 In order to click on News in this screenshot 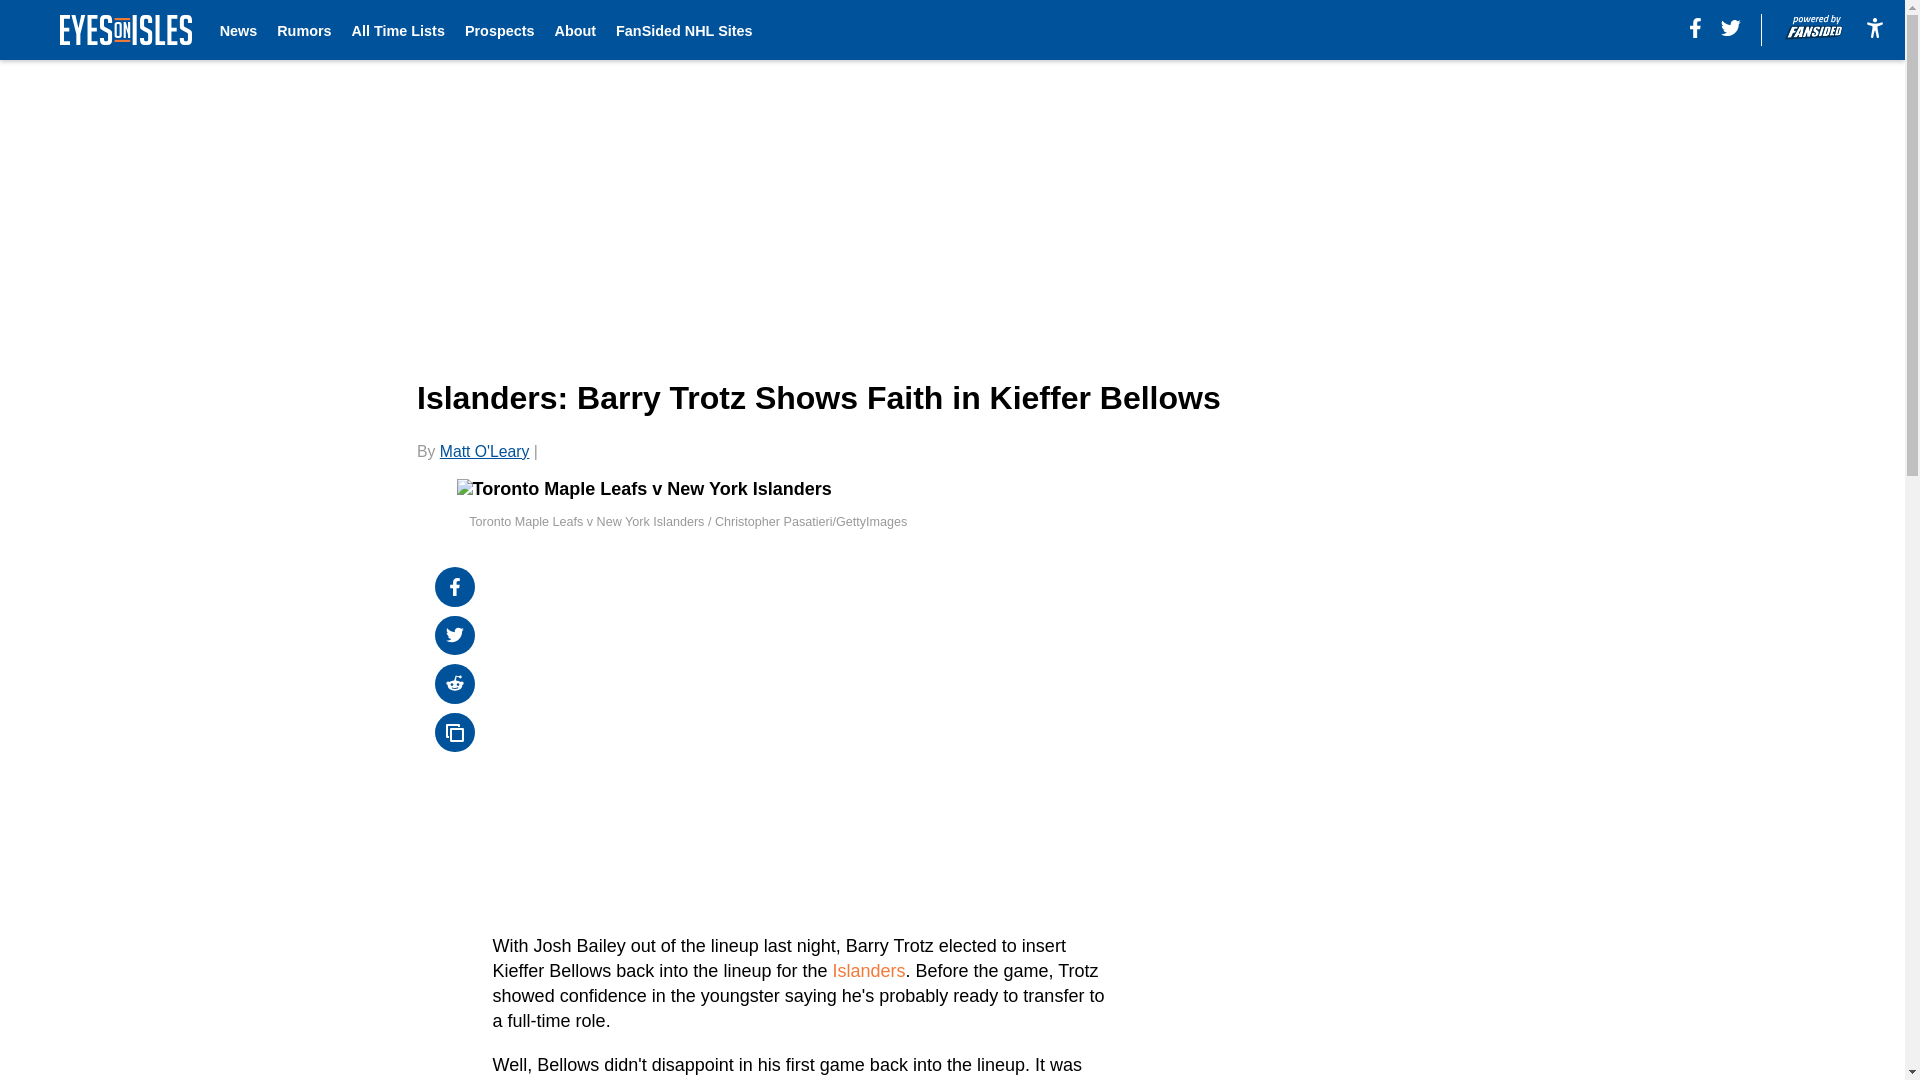, I will do `click(238, 30)`.